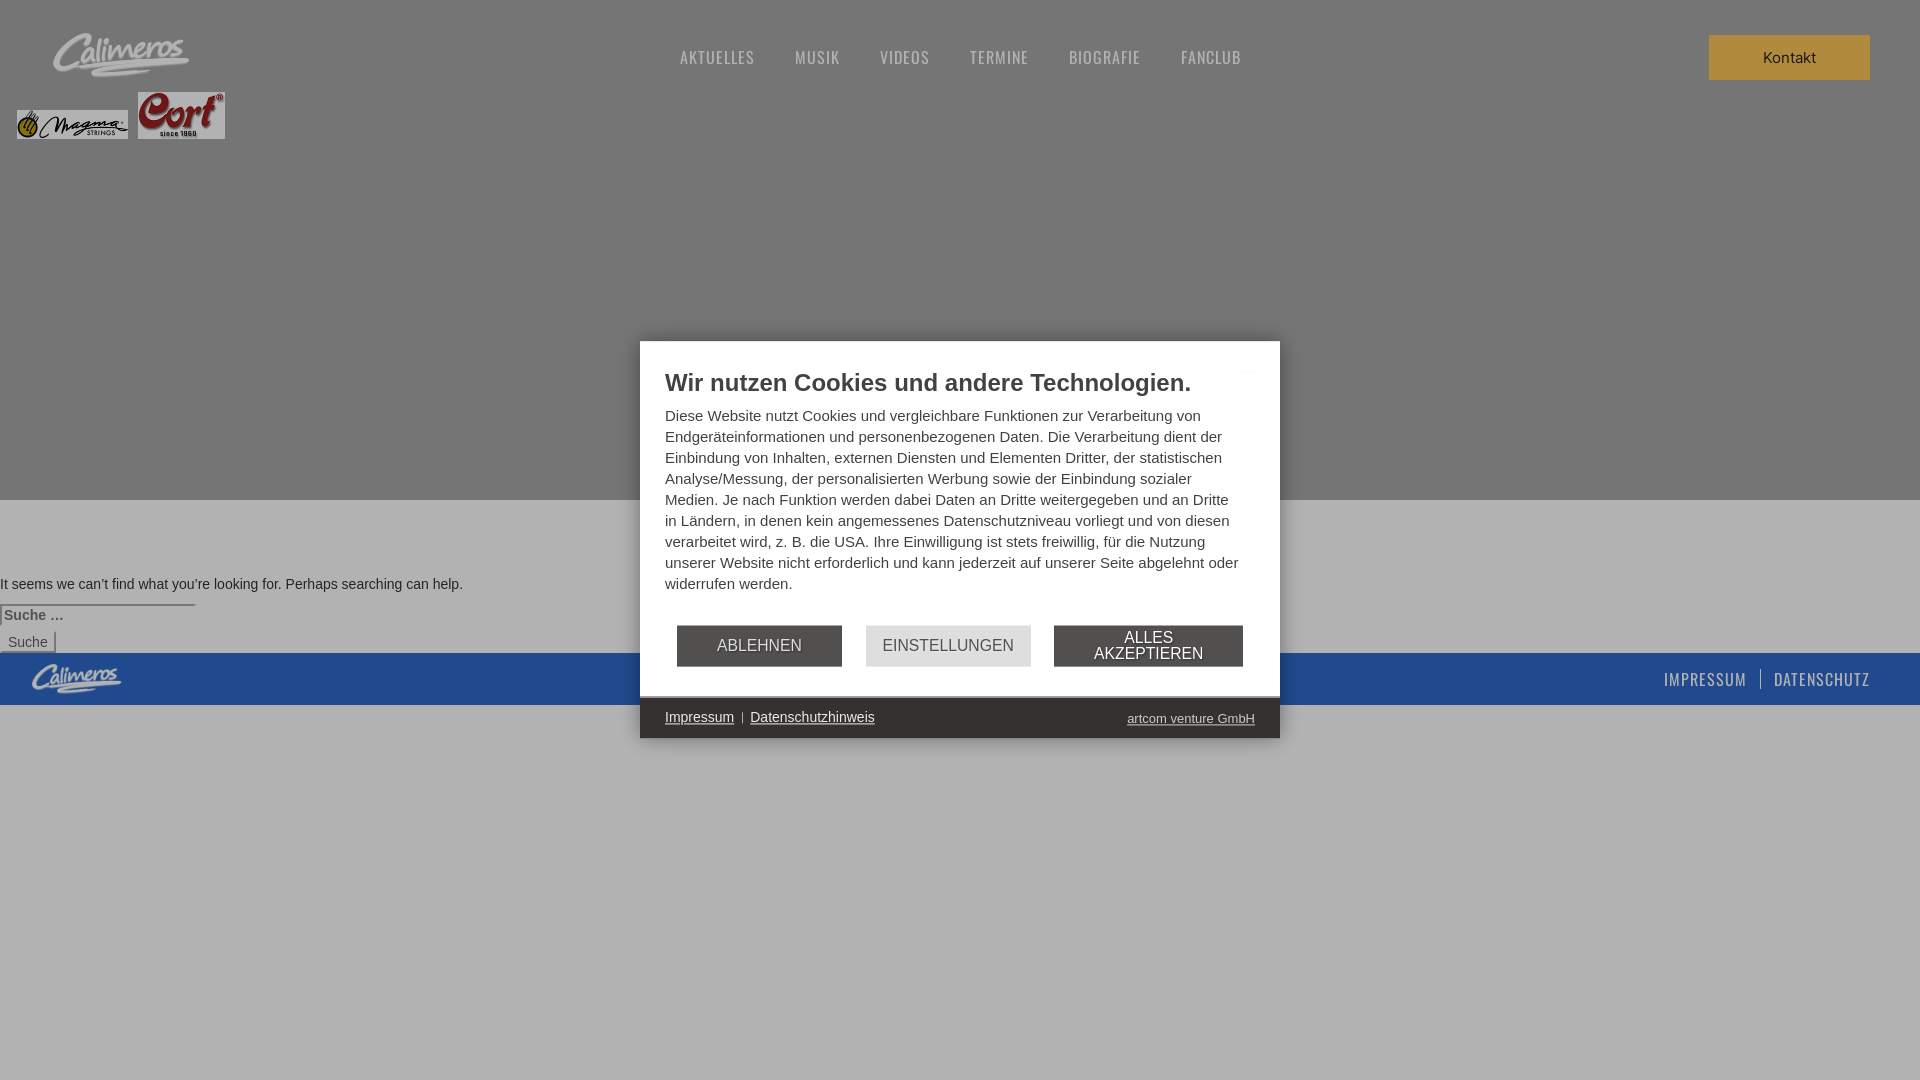 This screenshot has height=1080, width=1920. Describe the element at coordinates (1000, 57) in the screenshot. I see `TERMINE` at that location.